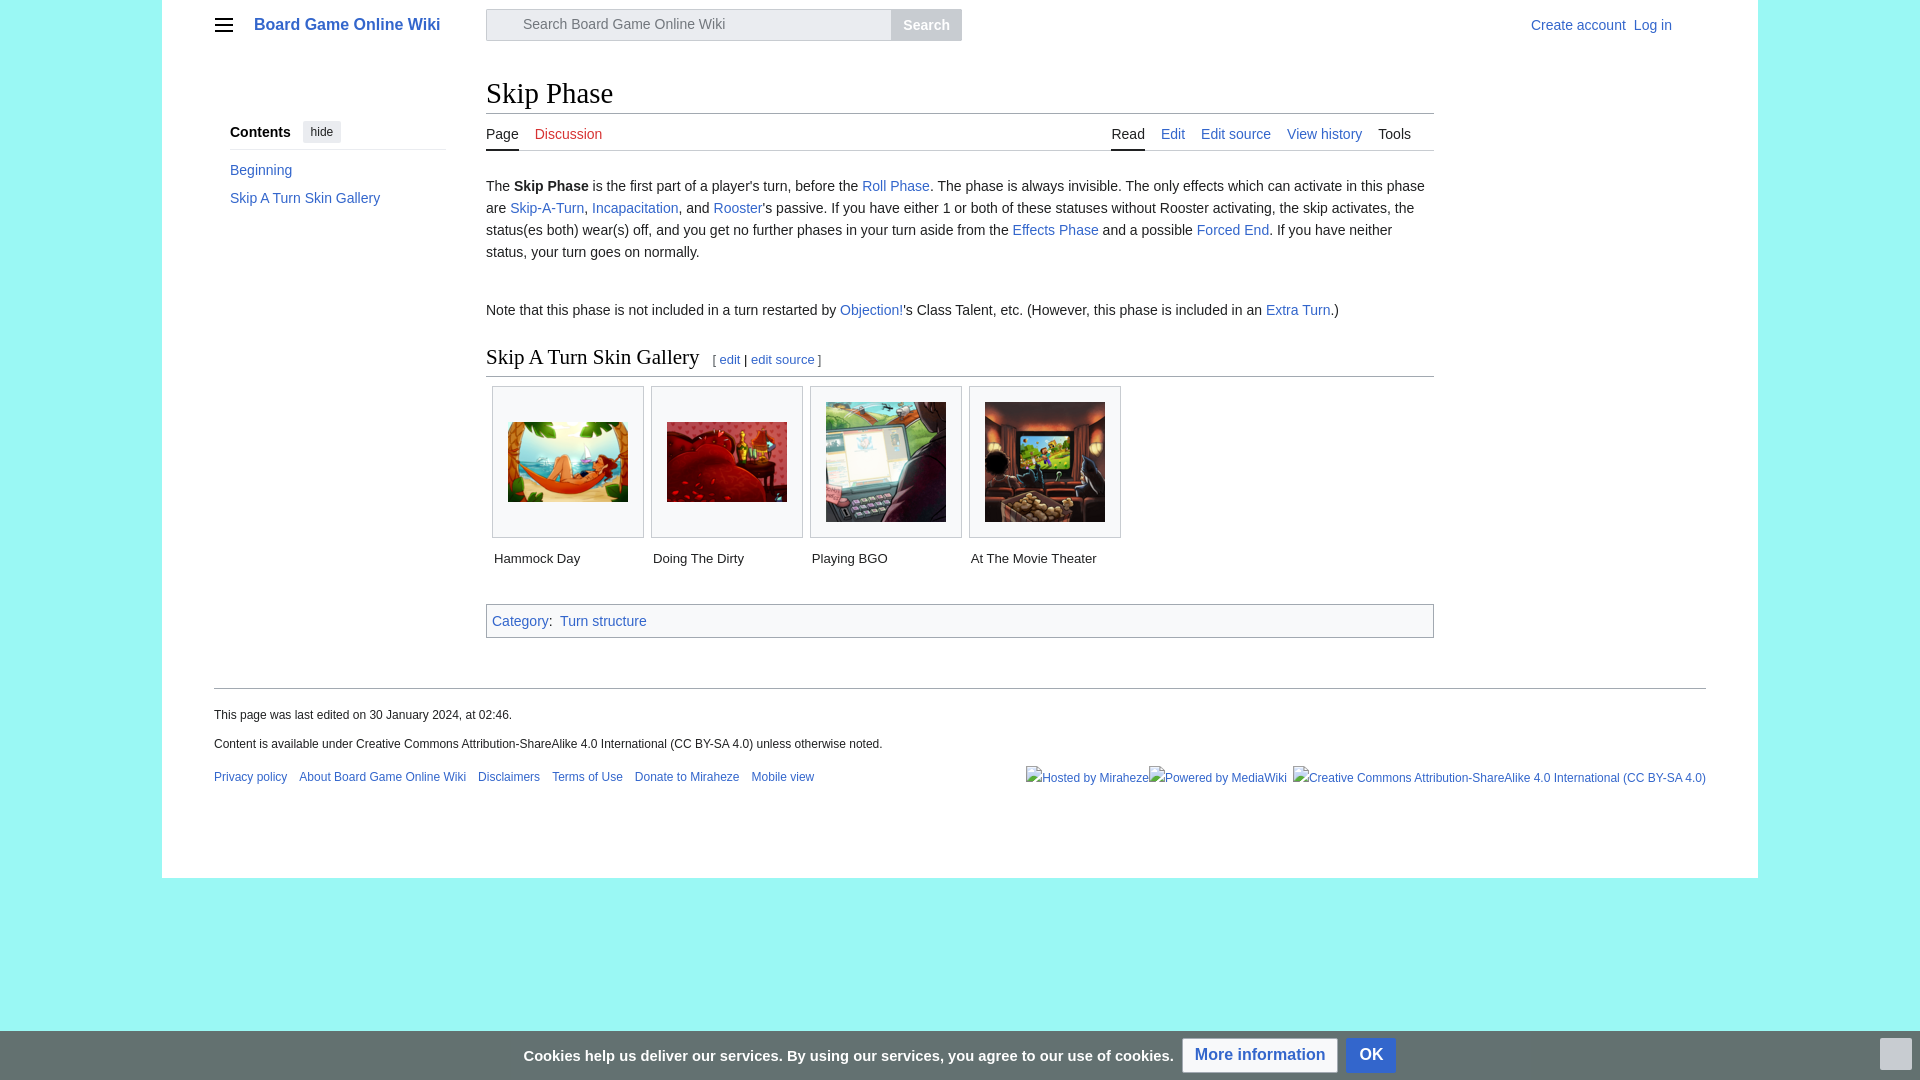 The image size is (1920, 1080). I want to click on hide, so click(322, 131).